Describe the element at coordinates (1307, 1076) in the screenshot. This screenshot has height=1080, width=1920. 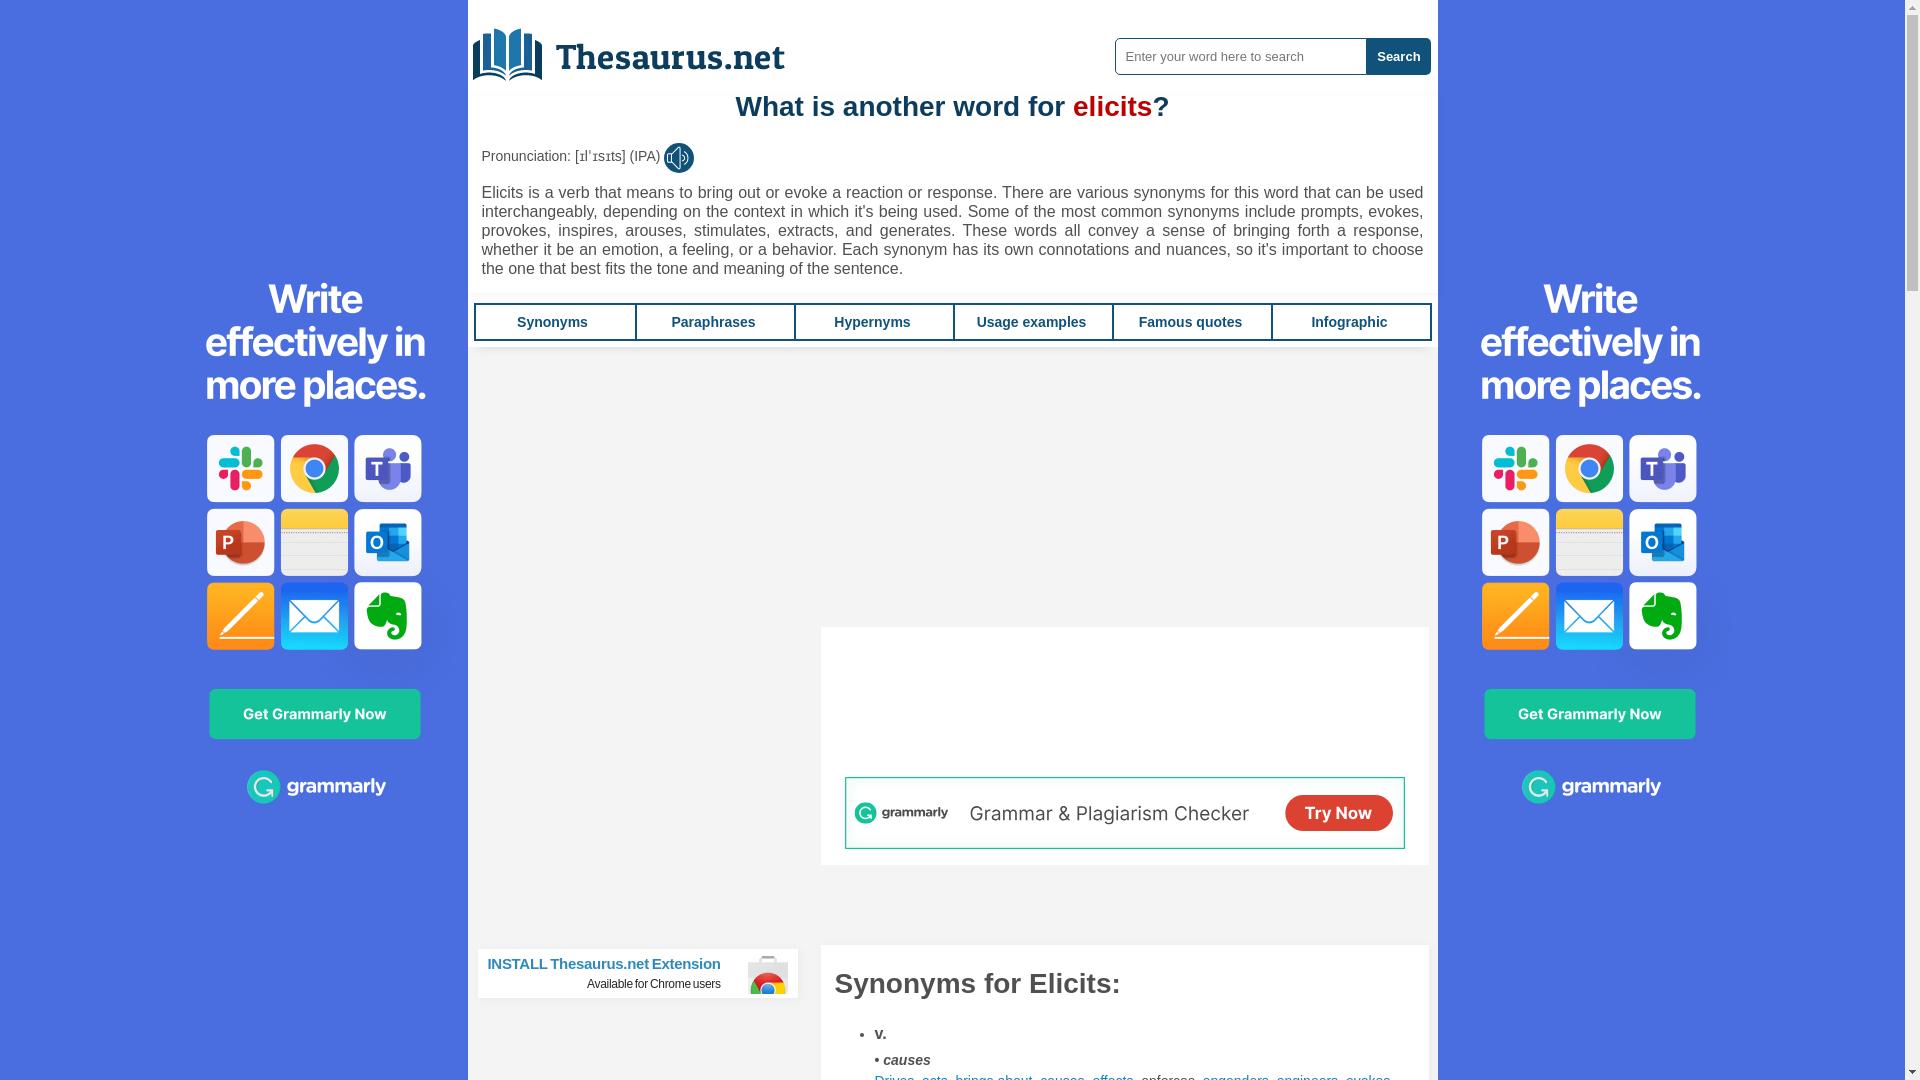
I see `engineers` at that location.